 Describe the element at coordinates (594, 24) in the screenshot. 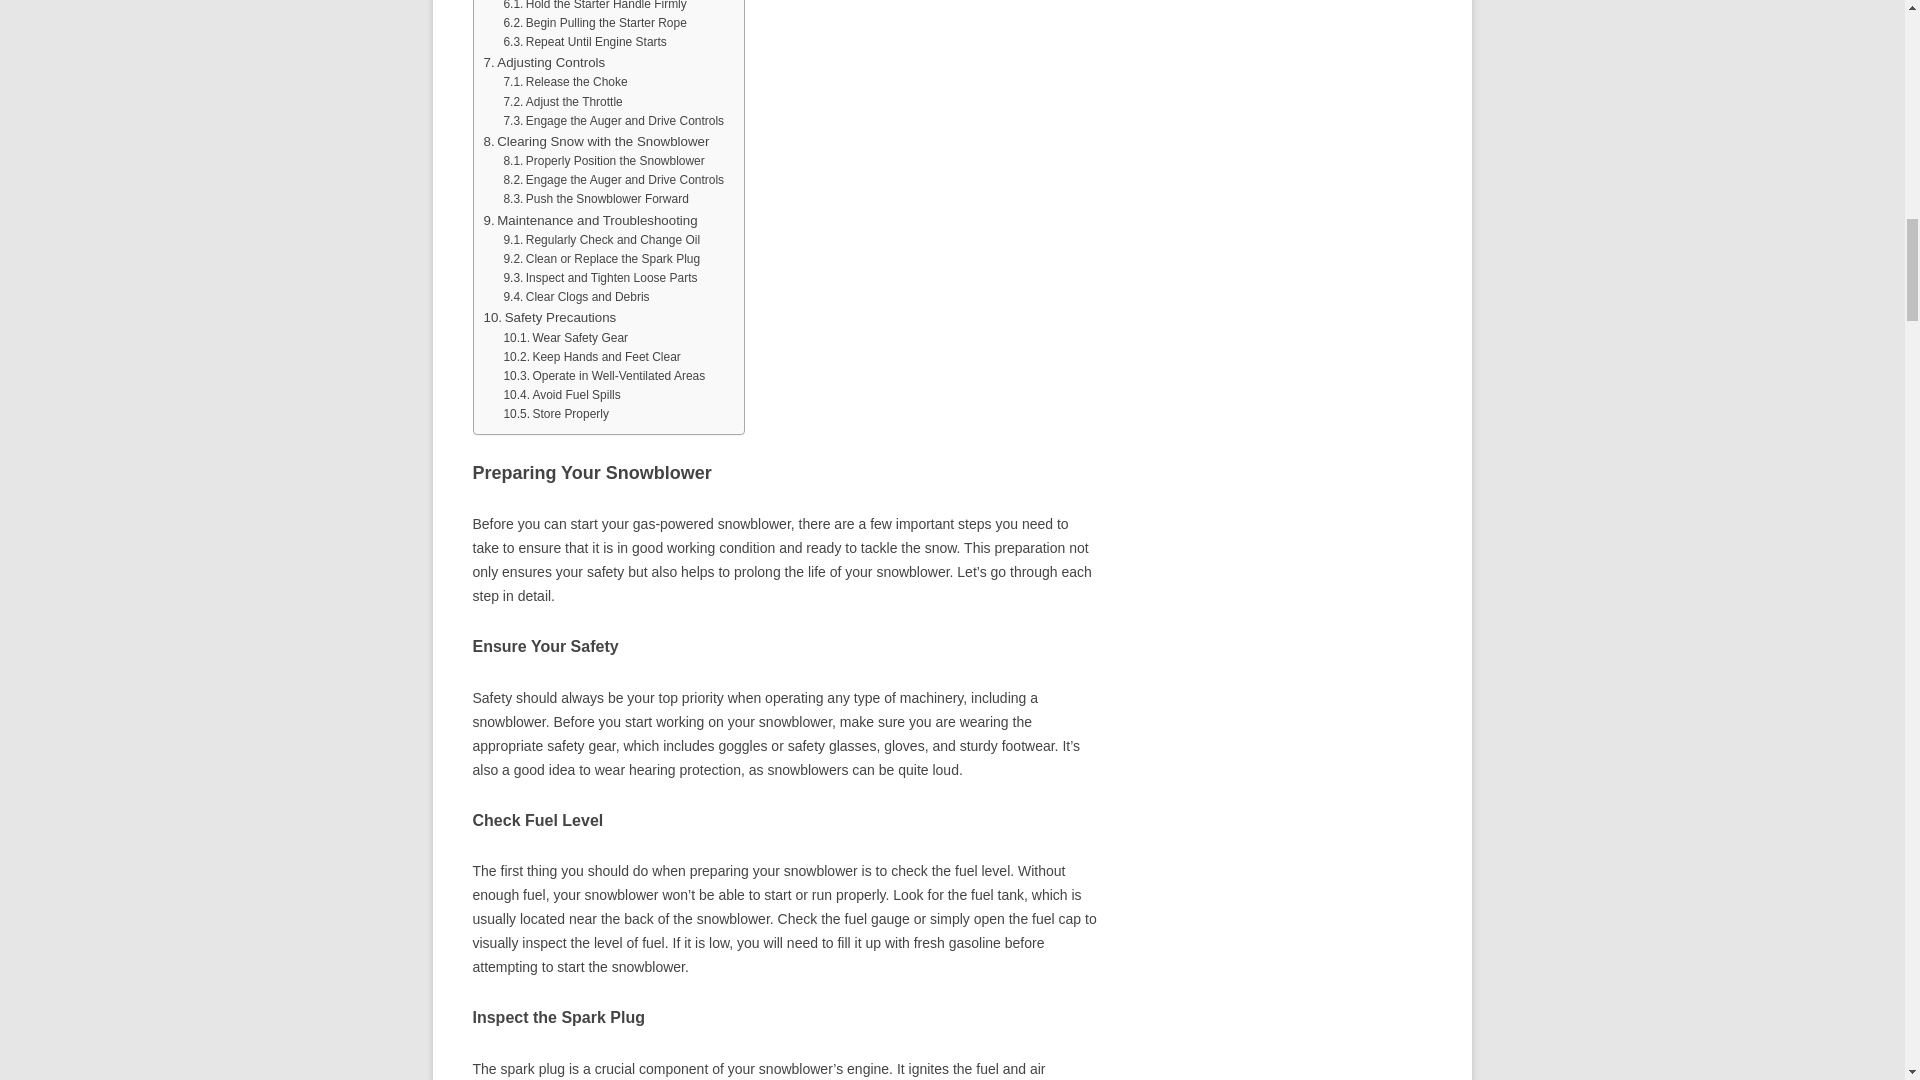

I see `Begin Pulling the Starter Rope` at that location.